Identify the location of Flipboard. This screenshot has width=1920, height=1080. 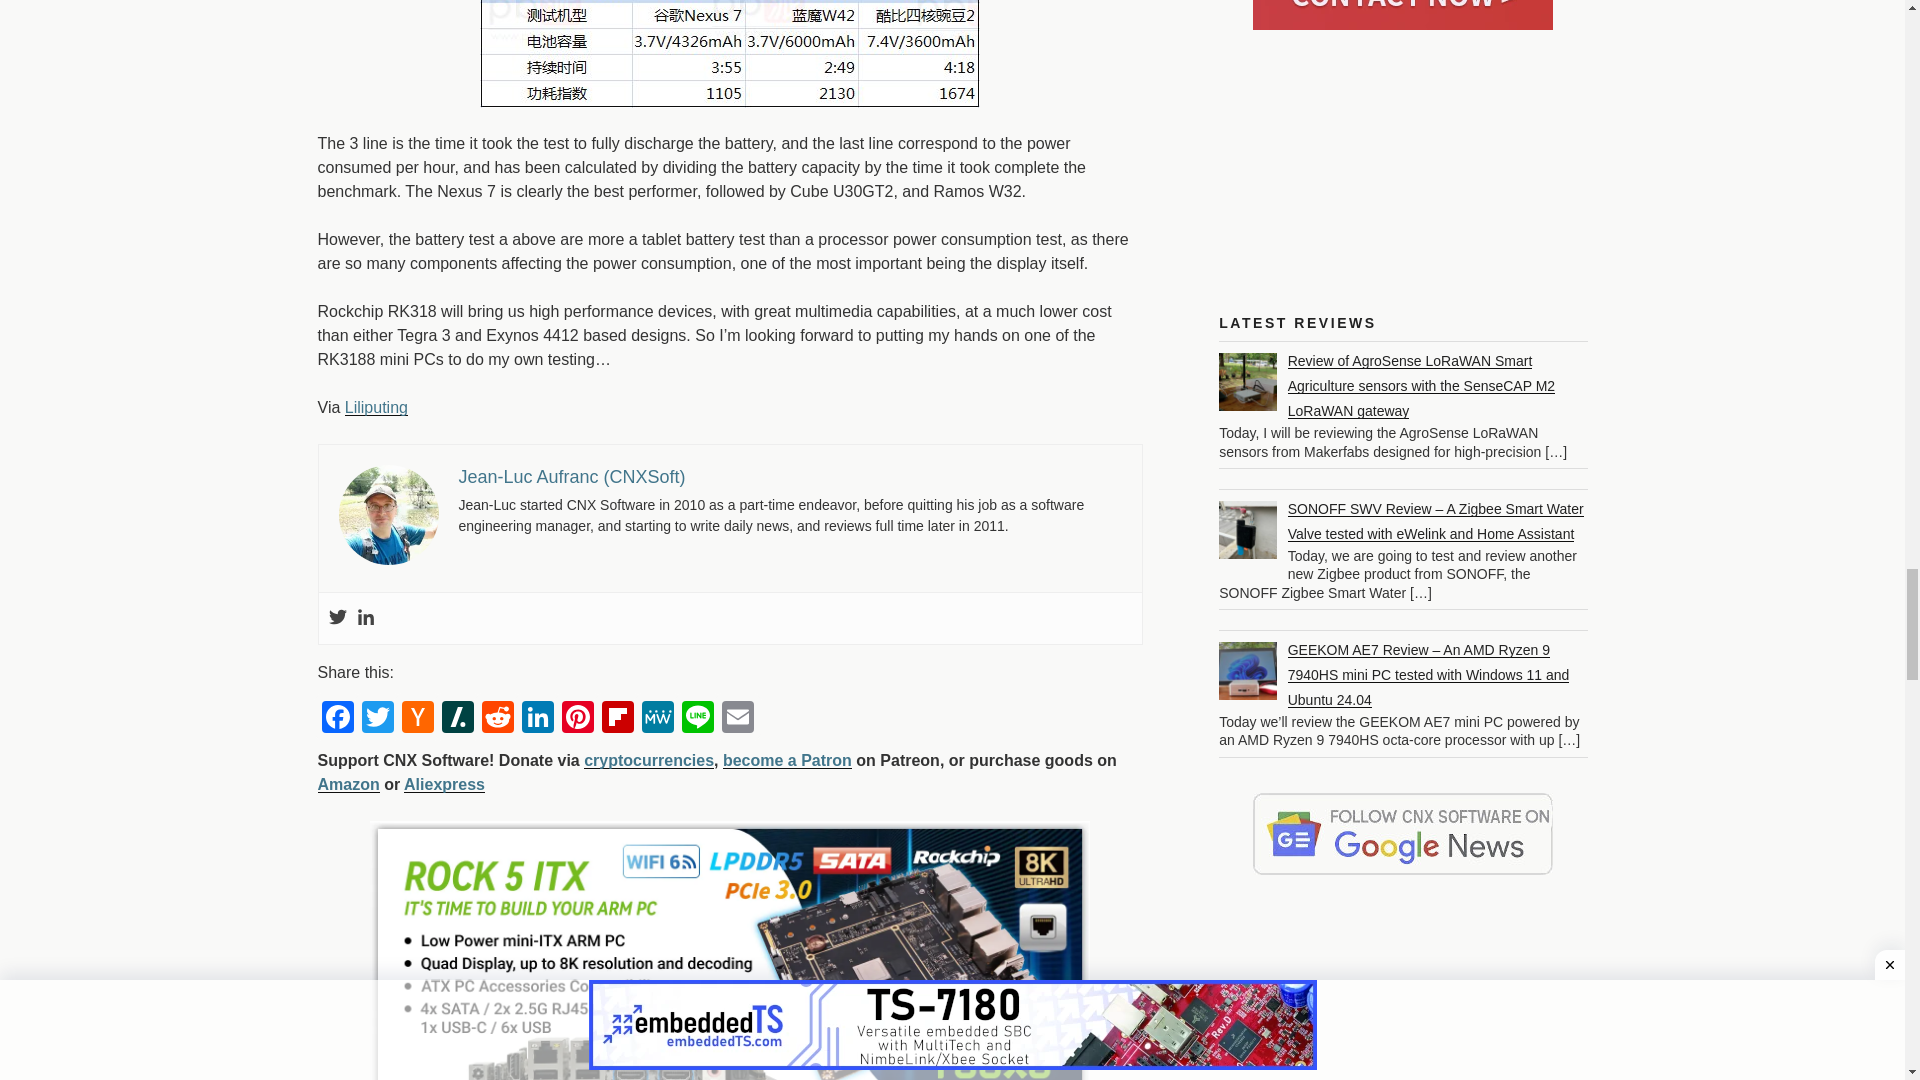
(617, 716).